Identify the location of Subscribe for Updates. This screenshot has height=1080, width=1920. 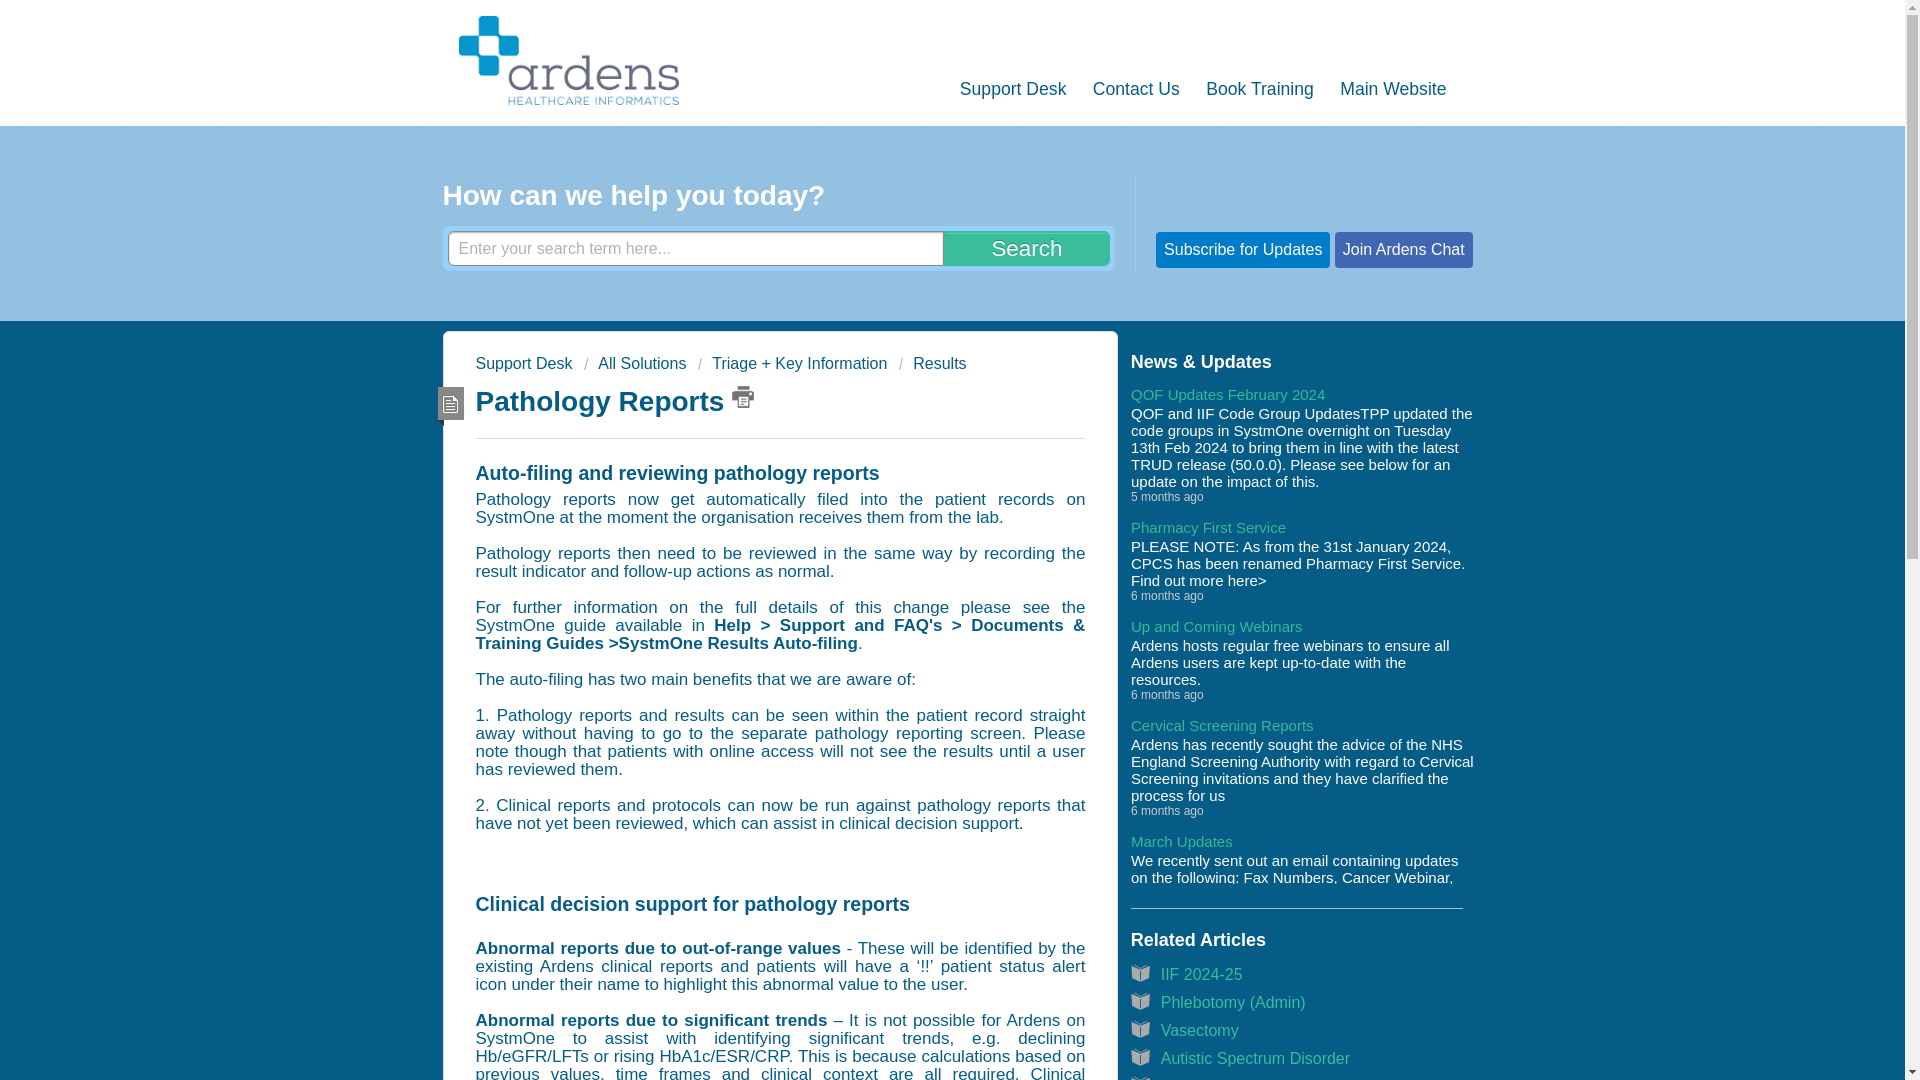
(1242, 249).